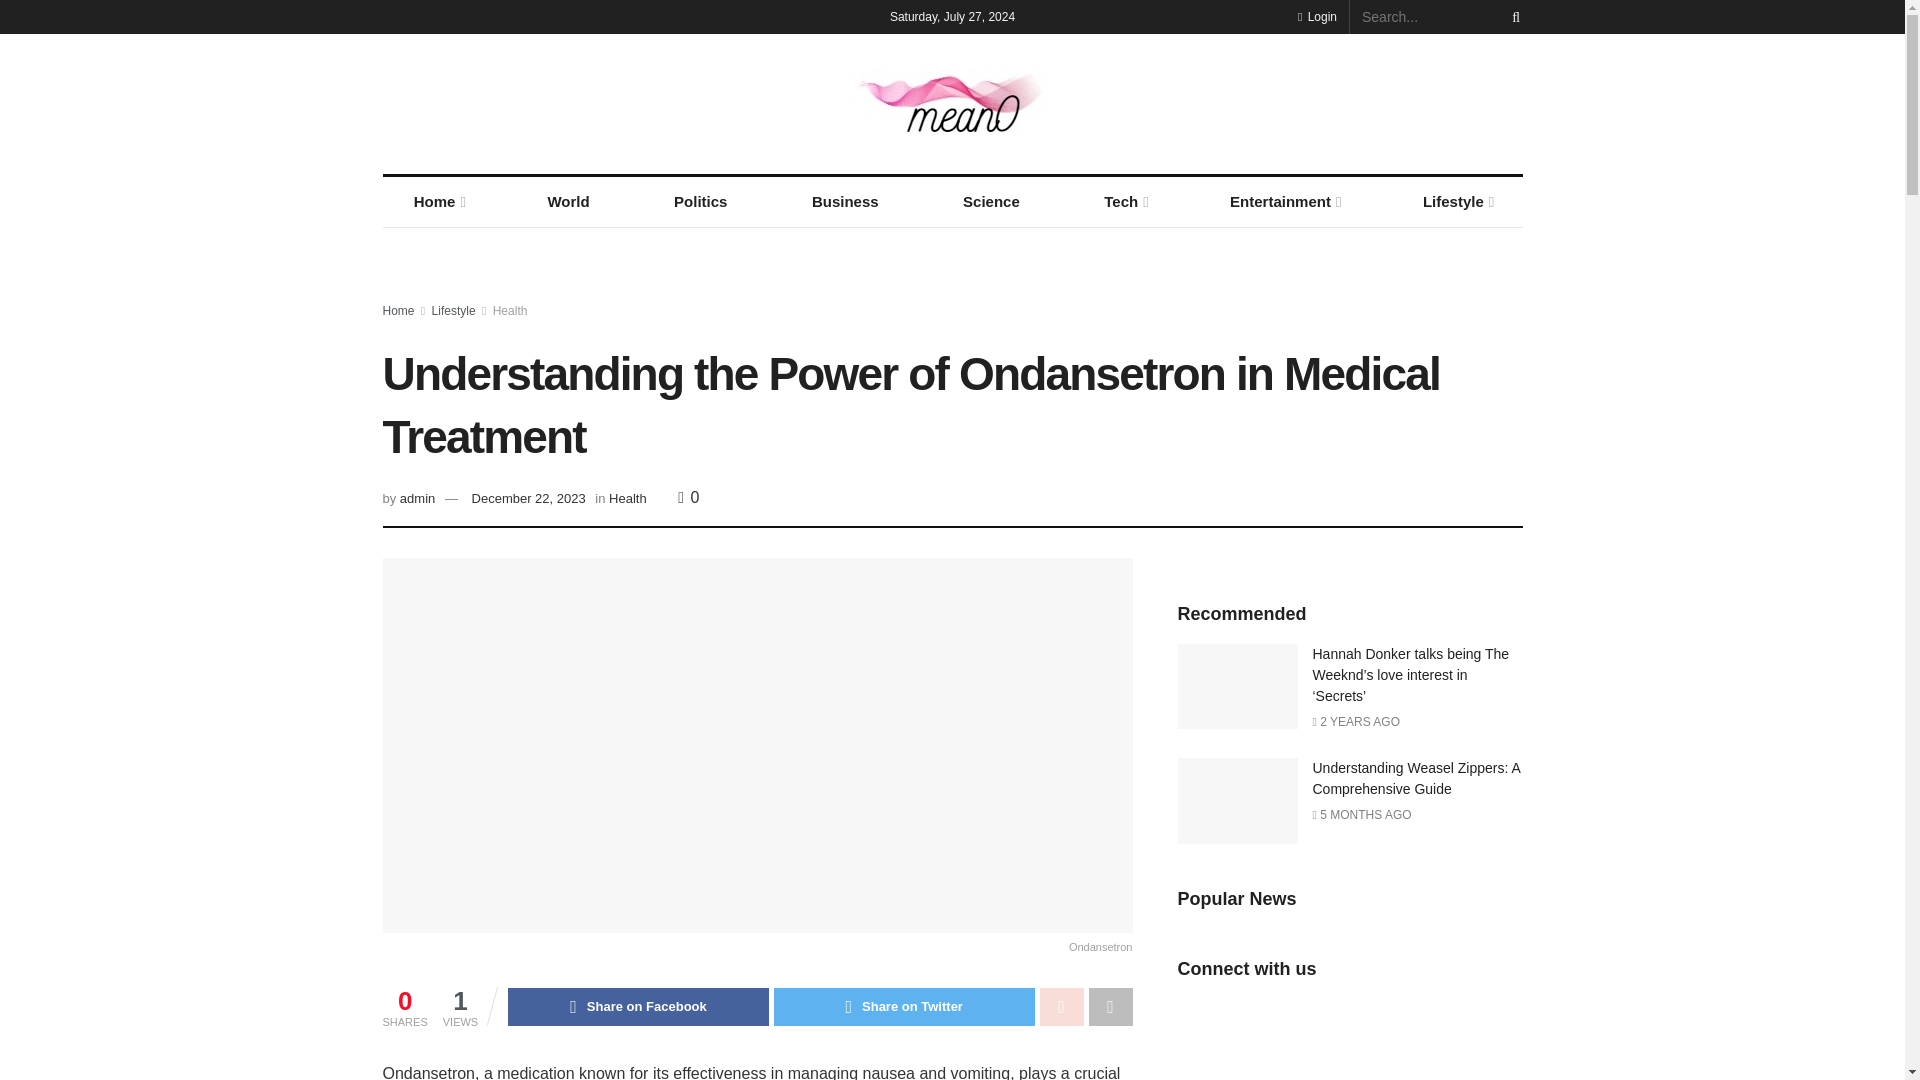  What do you see at coordinates (990, 202) in the screenshot?
I see `Science` at bounding box center [990, 202].